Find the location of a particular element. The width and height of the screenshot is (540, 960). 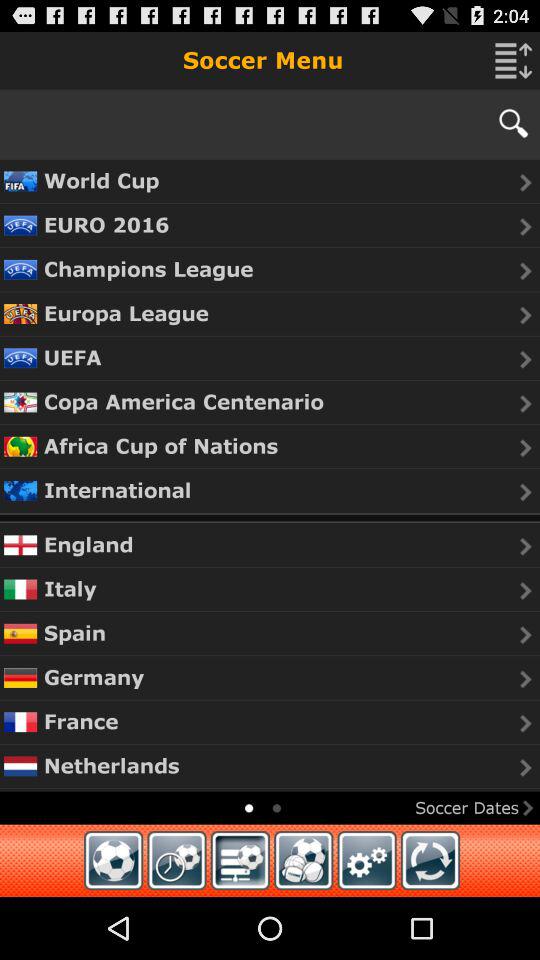

select the flag which is to the immediate left of italy is located at coordinates (20, 588).